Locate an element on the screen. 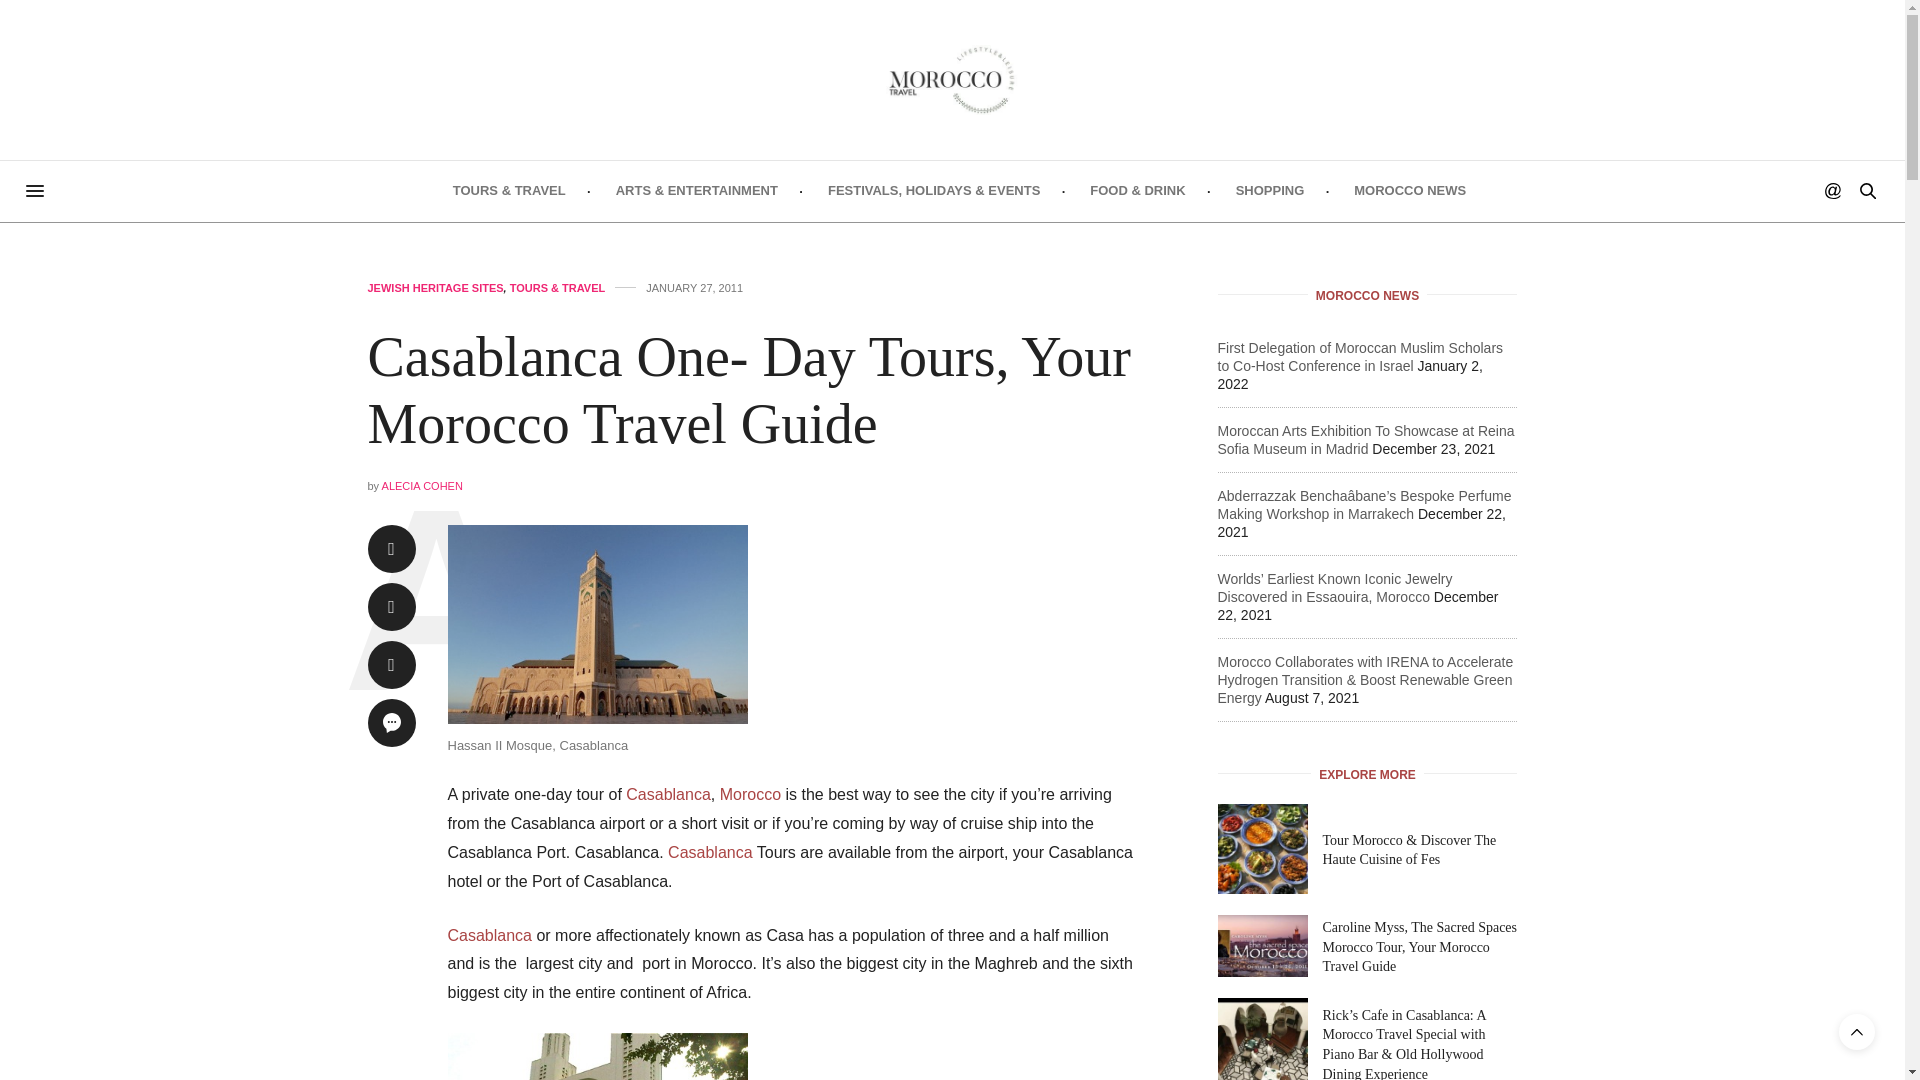 This screenshot has width=1920, height=1080. Casablanca is located at coordinates (490, 934).